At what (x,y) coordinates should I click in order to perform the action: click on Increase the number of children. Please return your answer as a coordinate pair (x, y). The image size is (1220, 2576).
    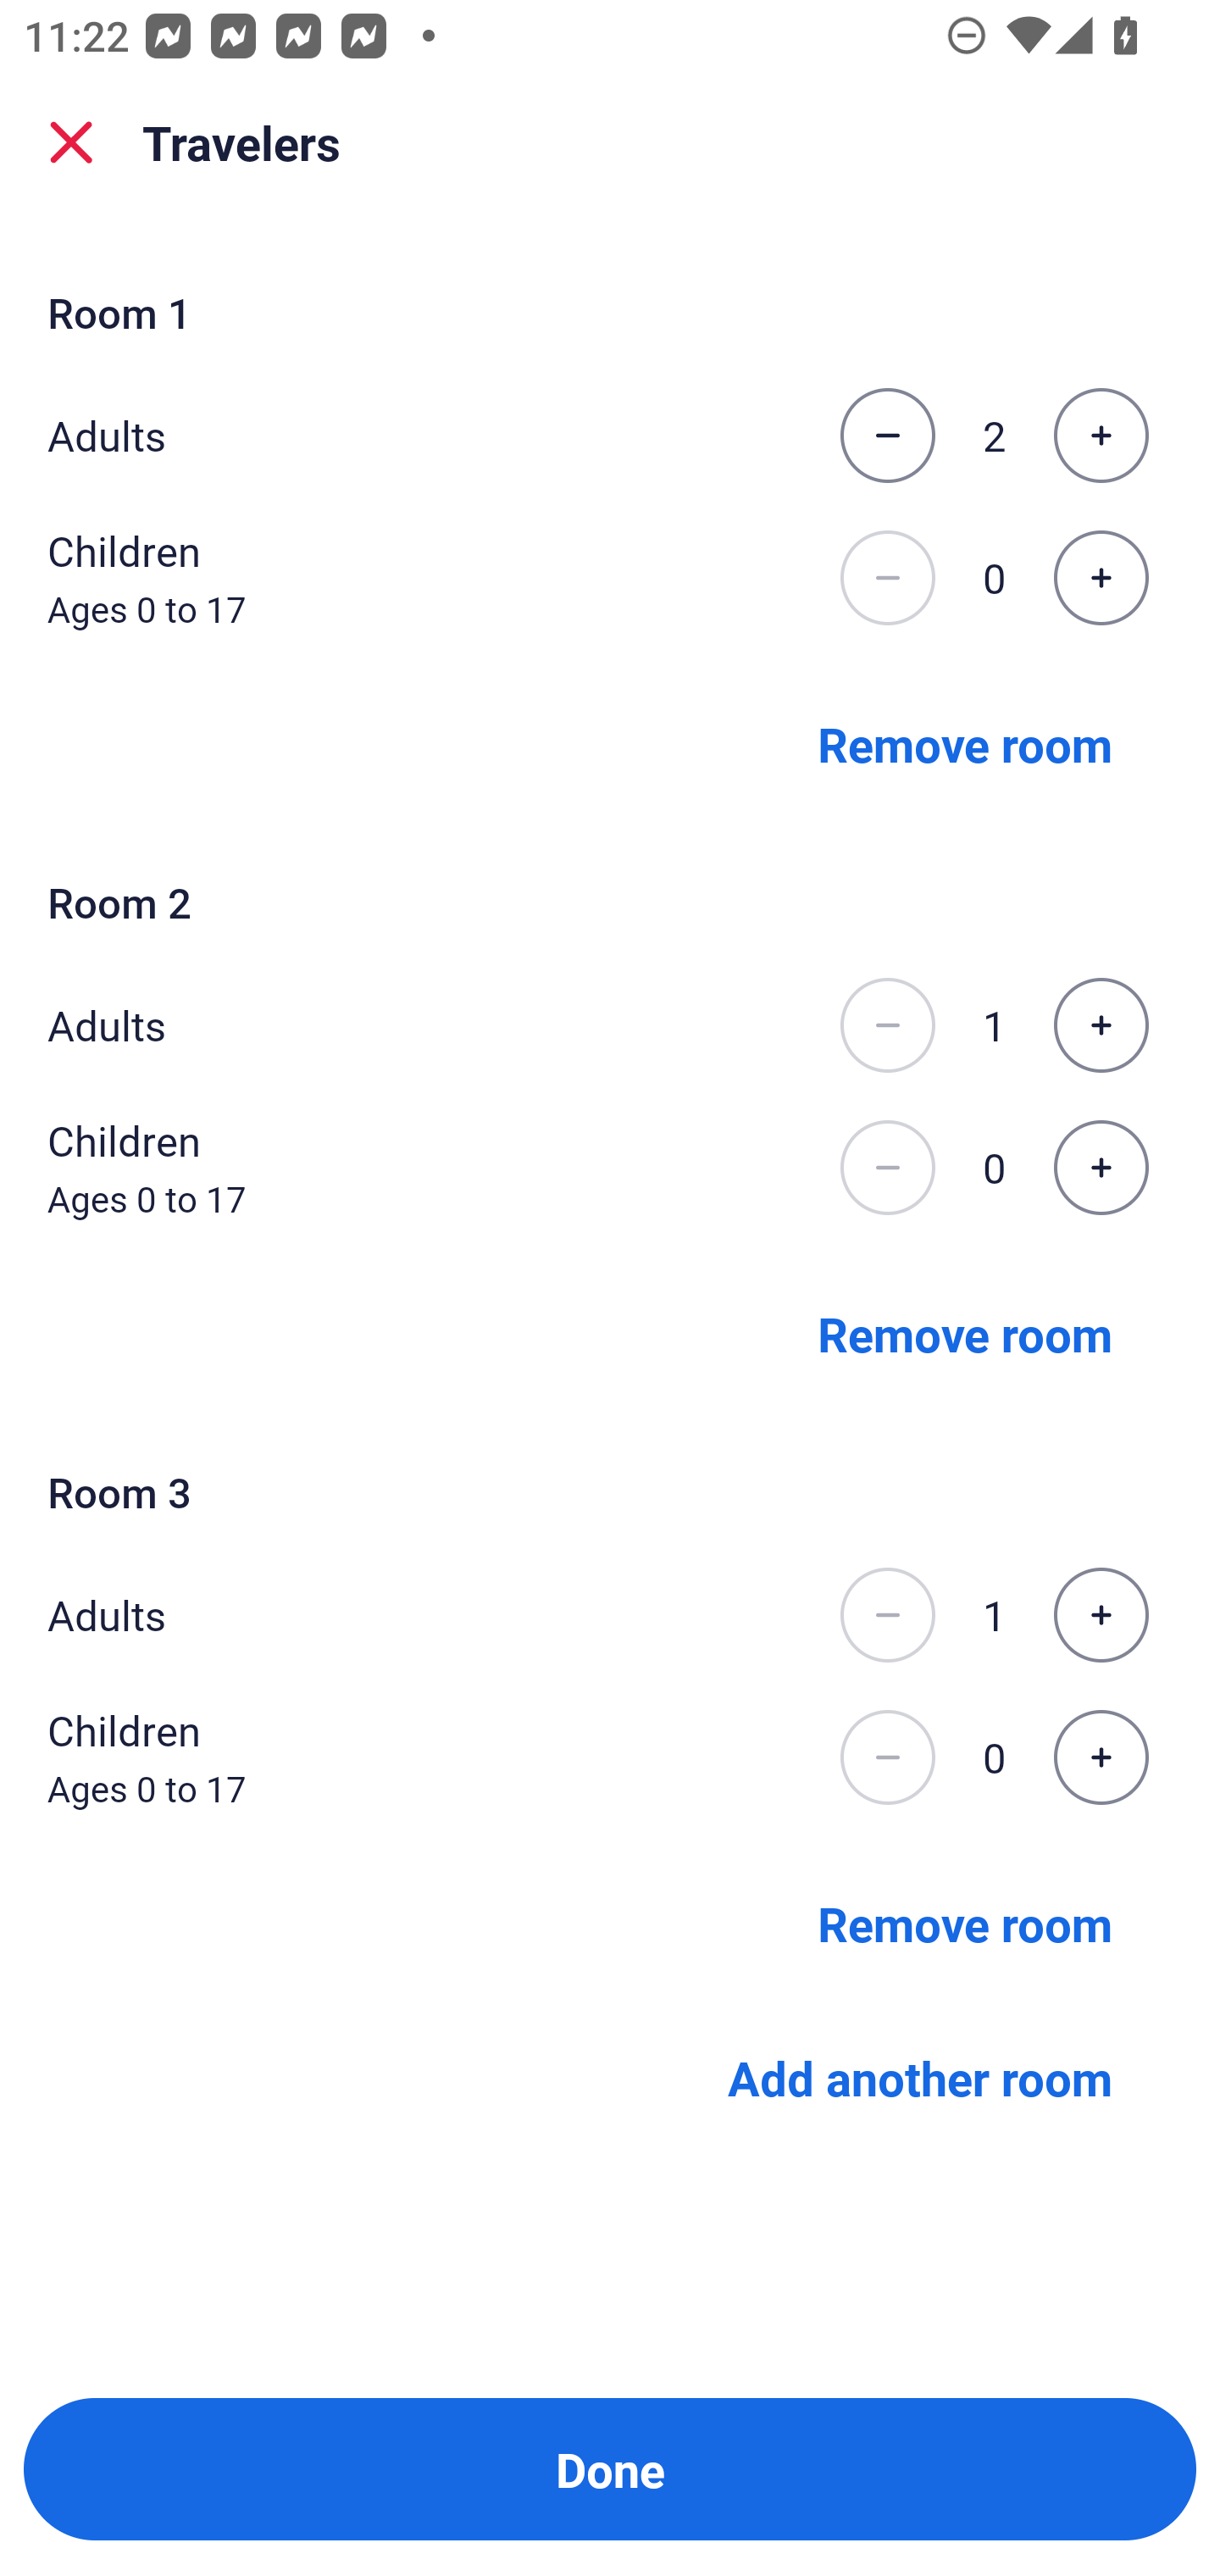
    Looking at the image, I should click on (1101, 1168).